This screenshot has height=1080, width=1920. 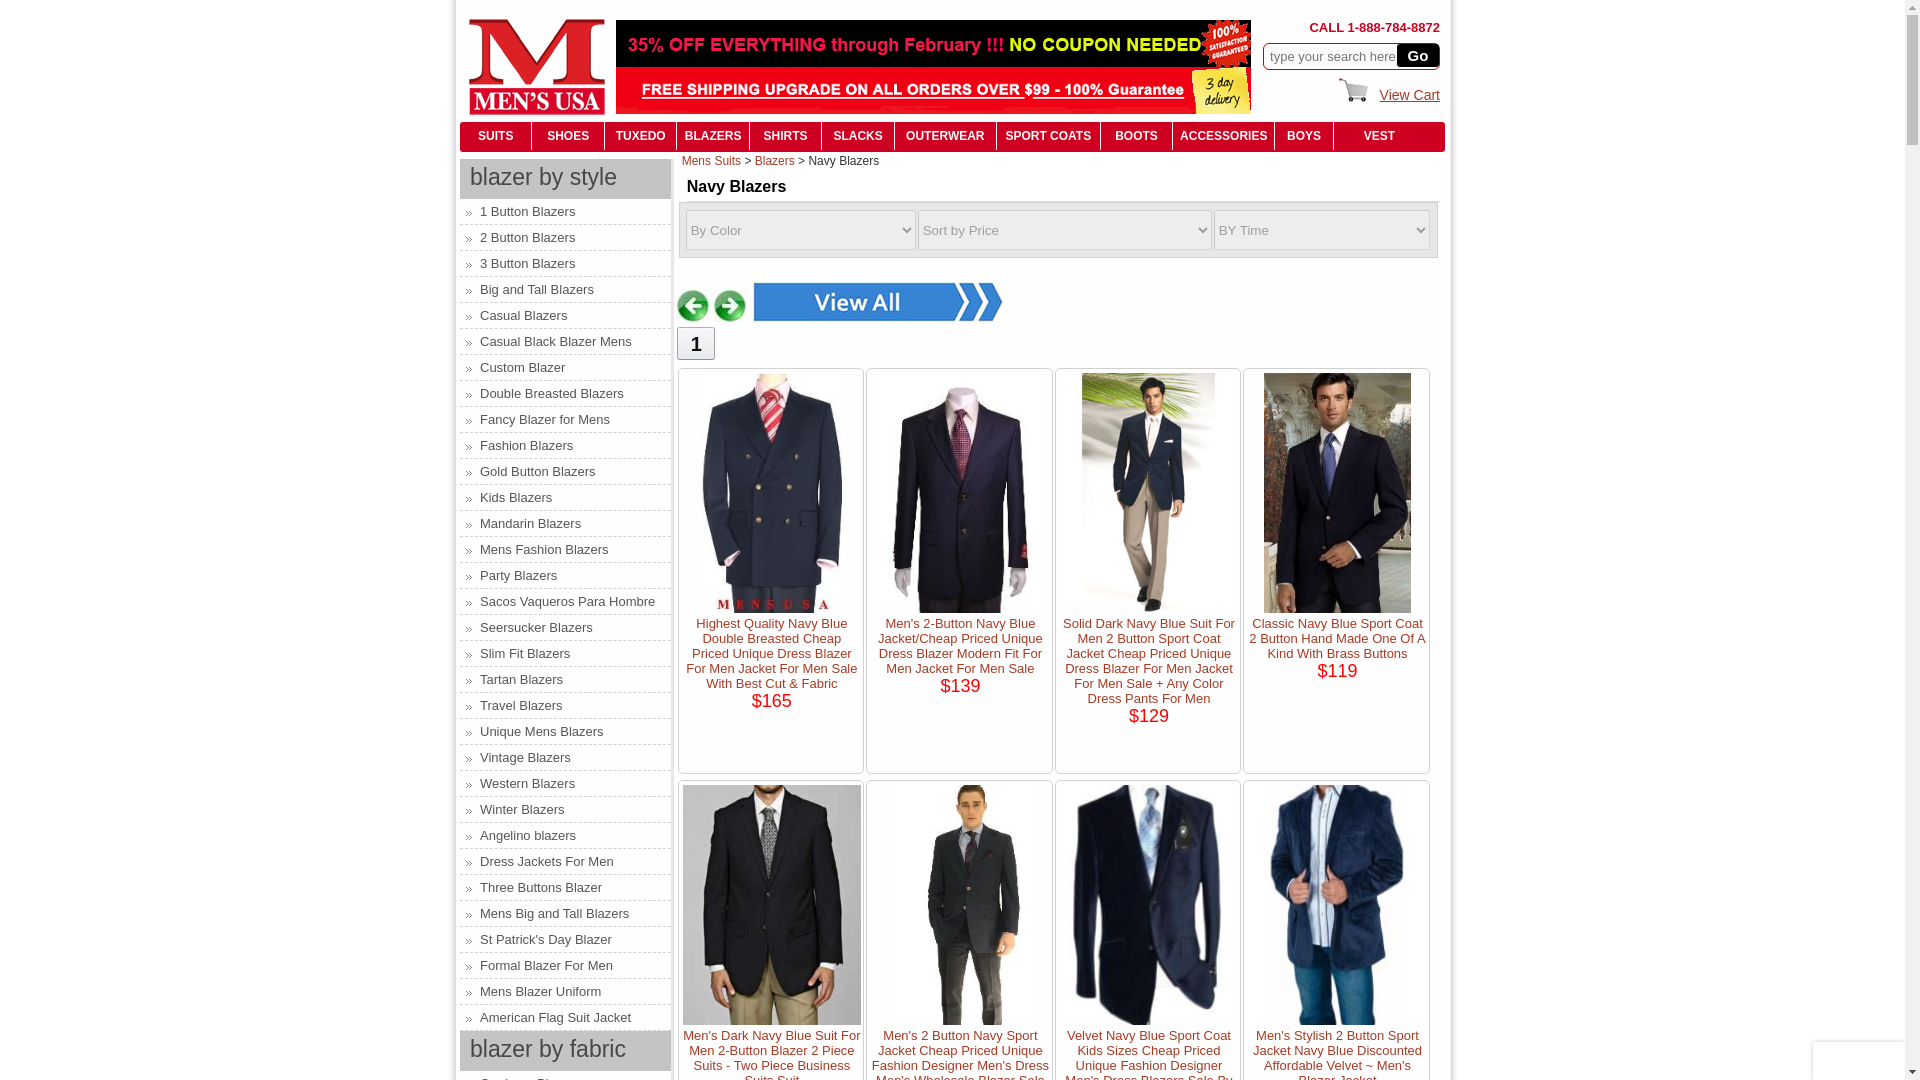 What do you see at coordinates (1410, 94) in the screenshot?
I see `View Cart` at bounding box center [1410, 94].